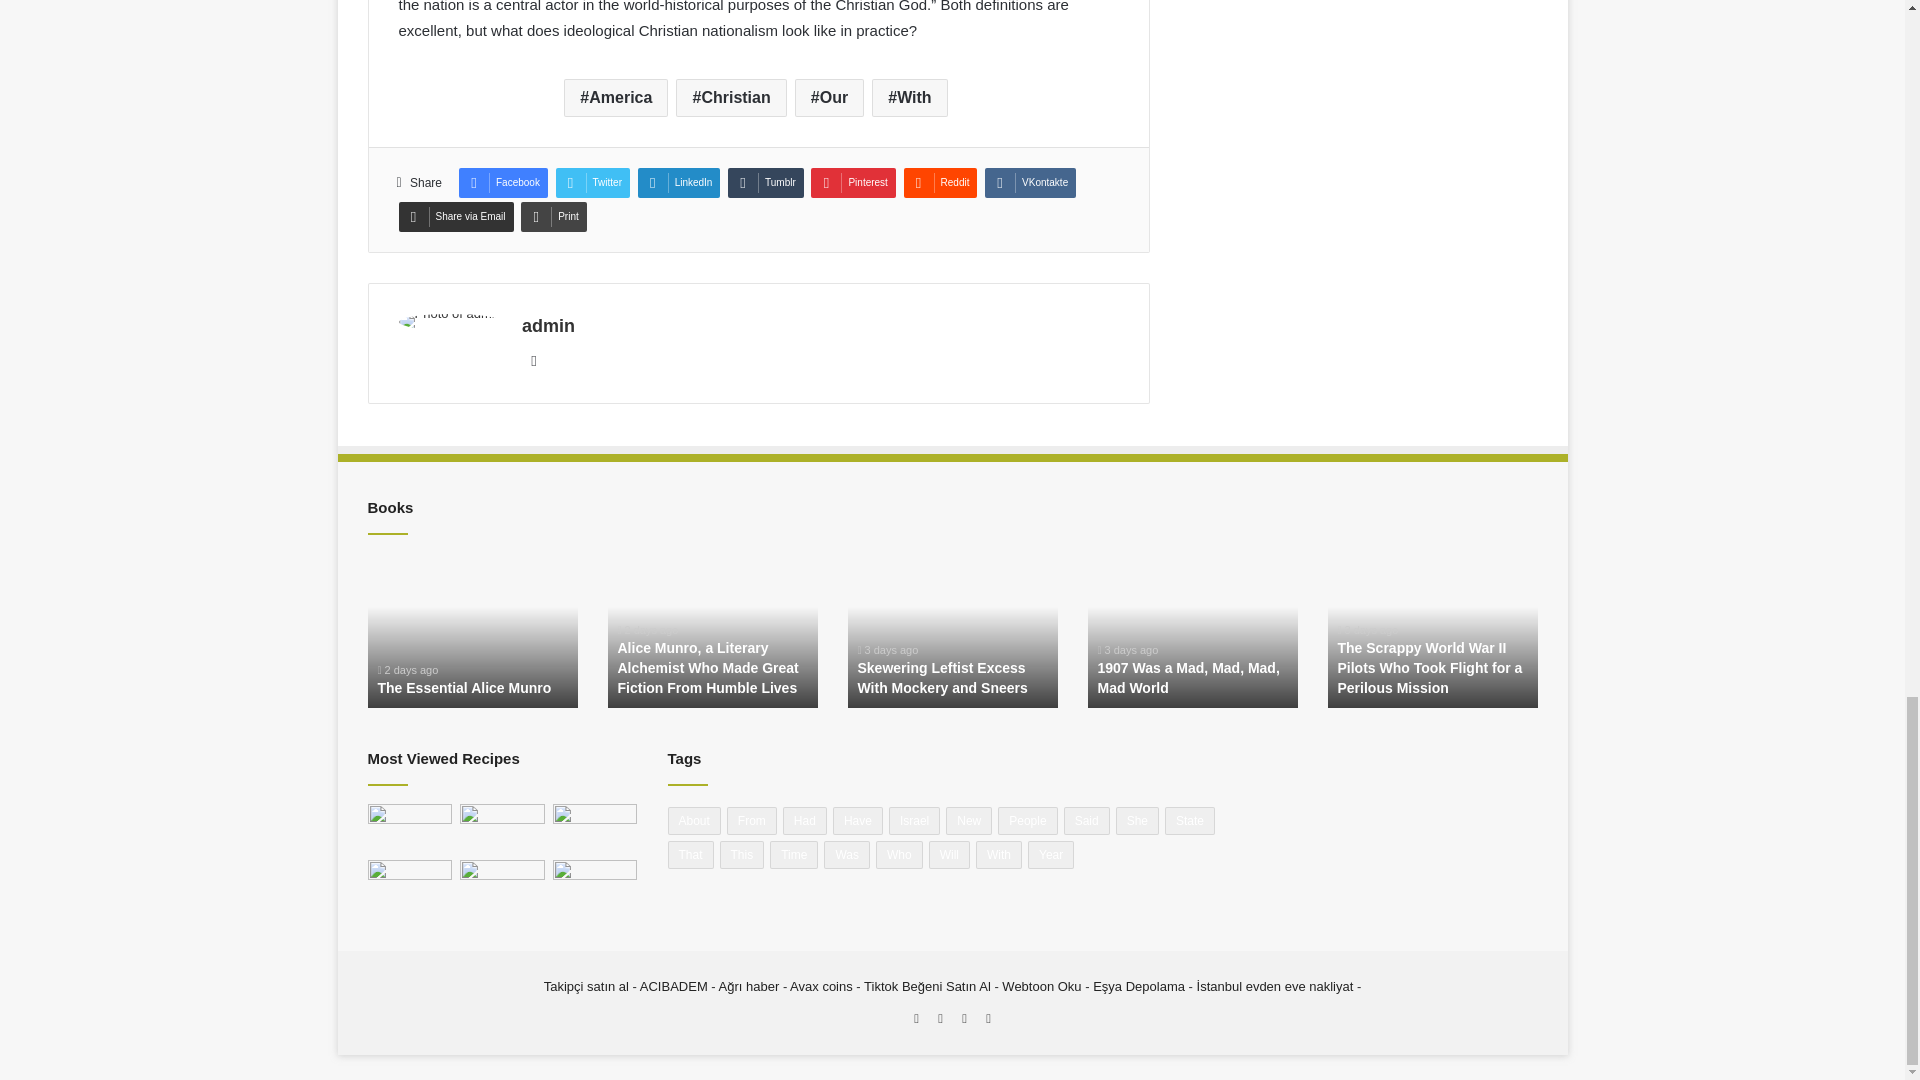 Image resolution: width=1920 pixels, height=1080 pixels. I want to click on Facebook, so click(502, 182).